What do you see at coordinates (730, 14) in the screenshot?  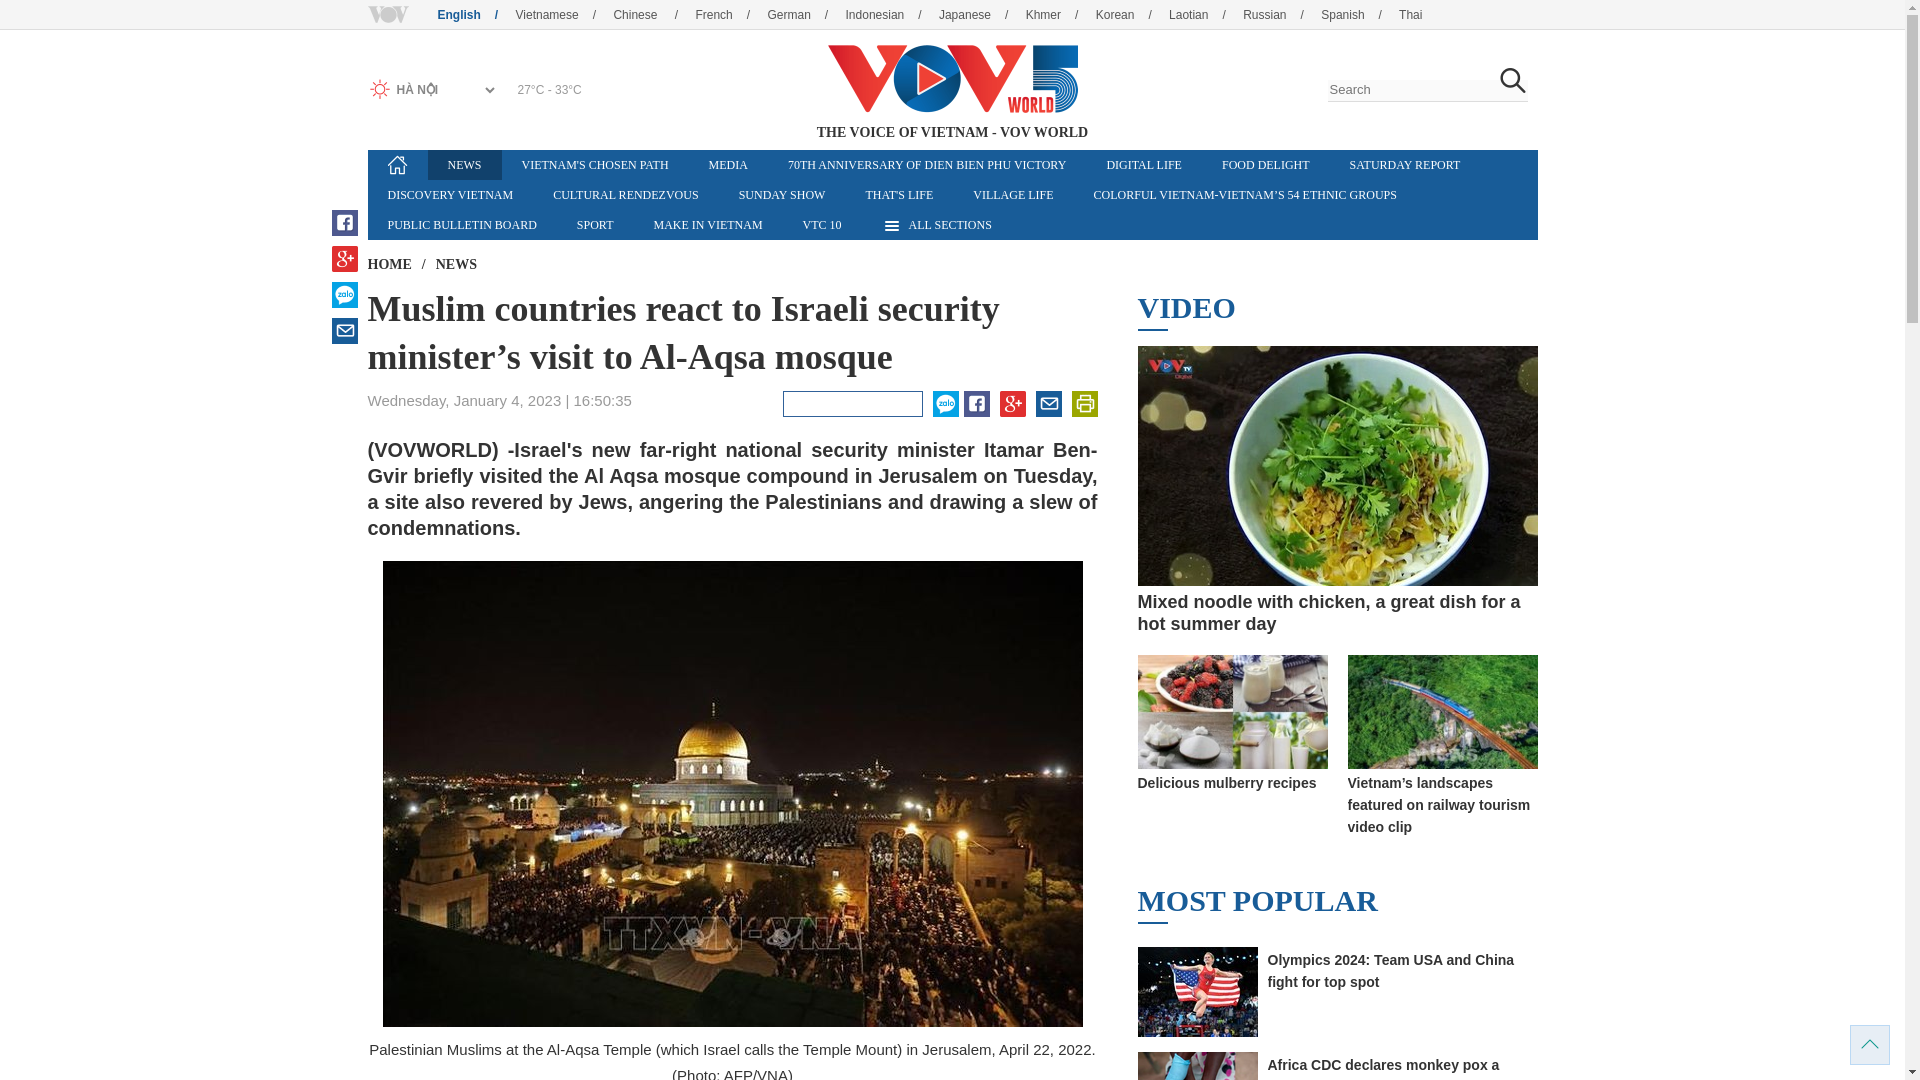 I see `French` at bounding box center [730, 14].